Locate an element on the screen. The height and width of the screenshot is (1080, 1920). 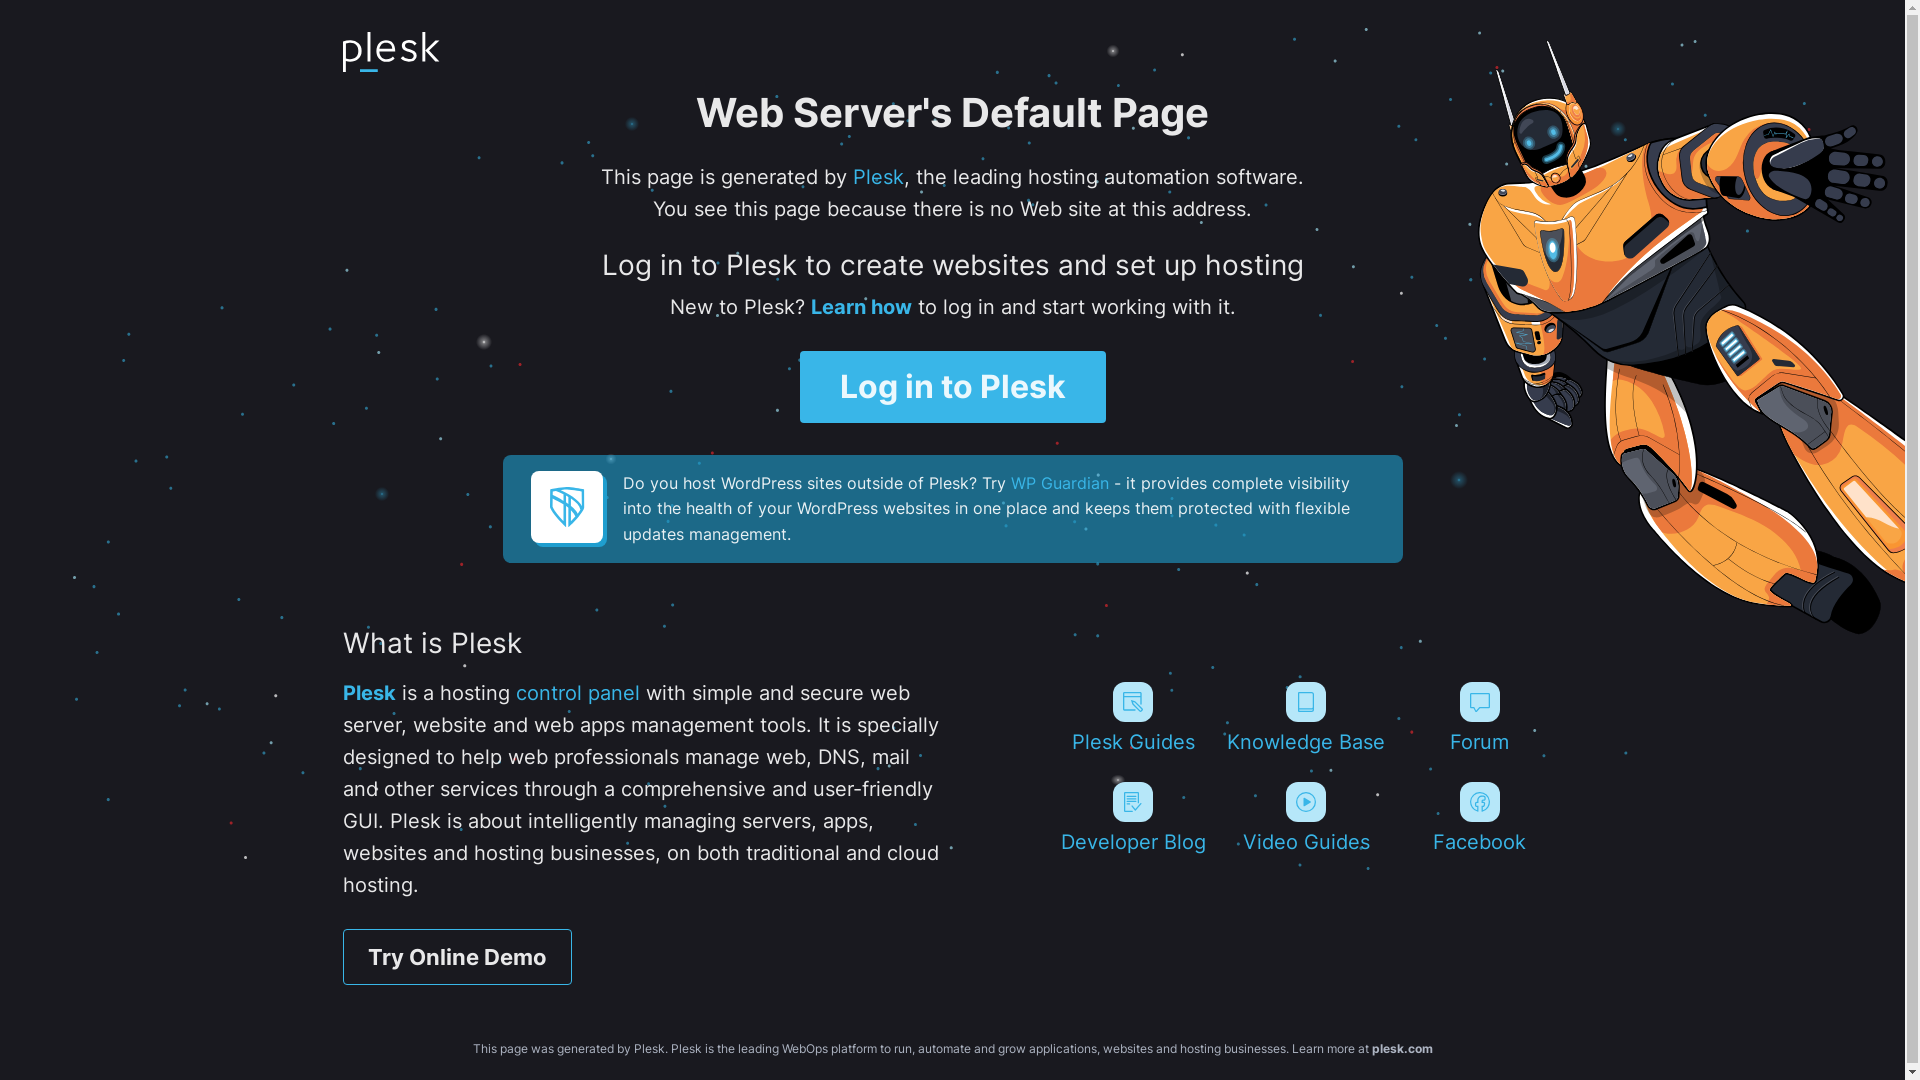
Facebook is located at coordinates (1480, 818).